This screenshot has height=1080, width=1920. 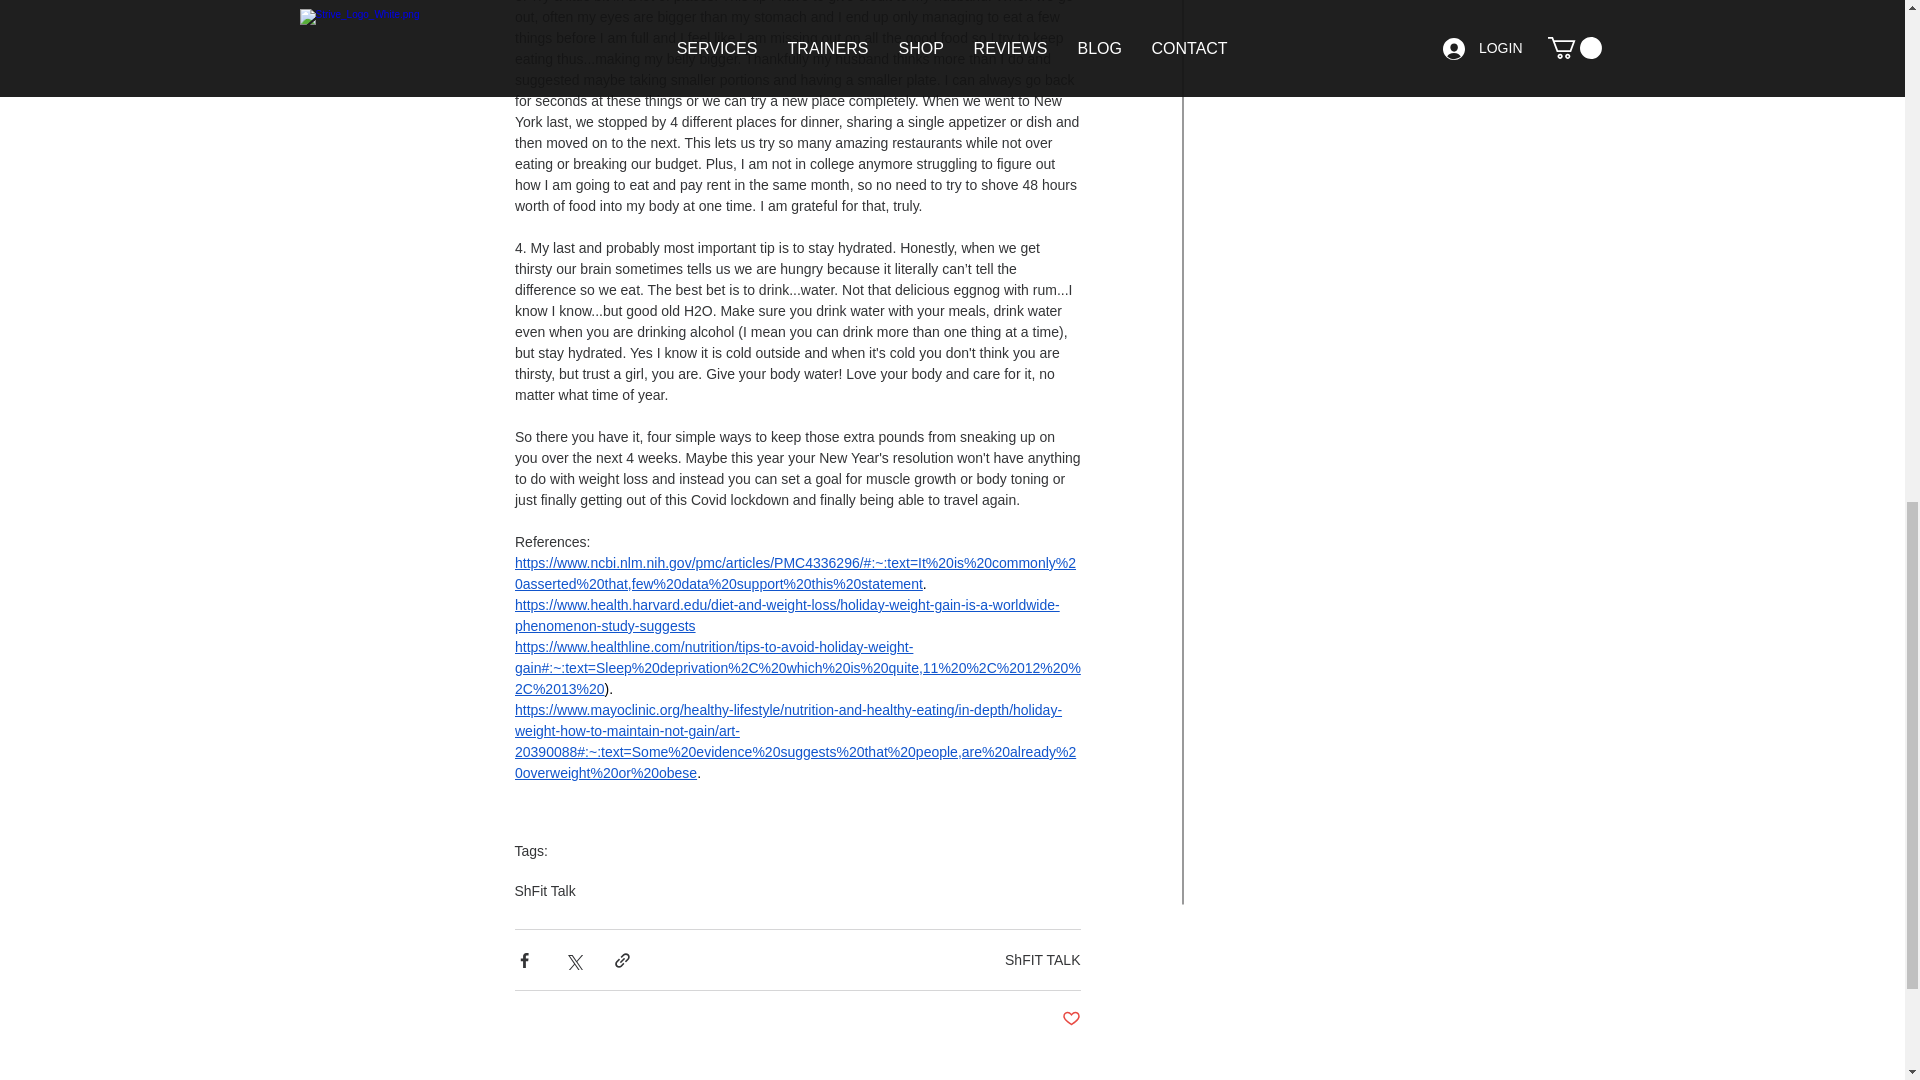 What do you see at coordinates (544, 890) in the screenshot?
I see `ShFit Talk` at bounding box center [544, 890].